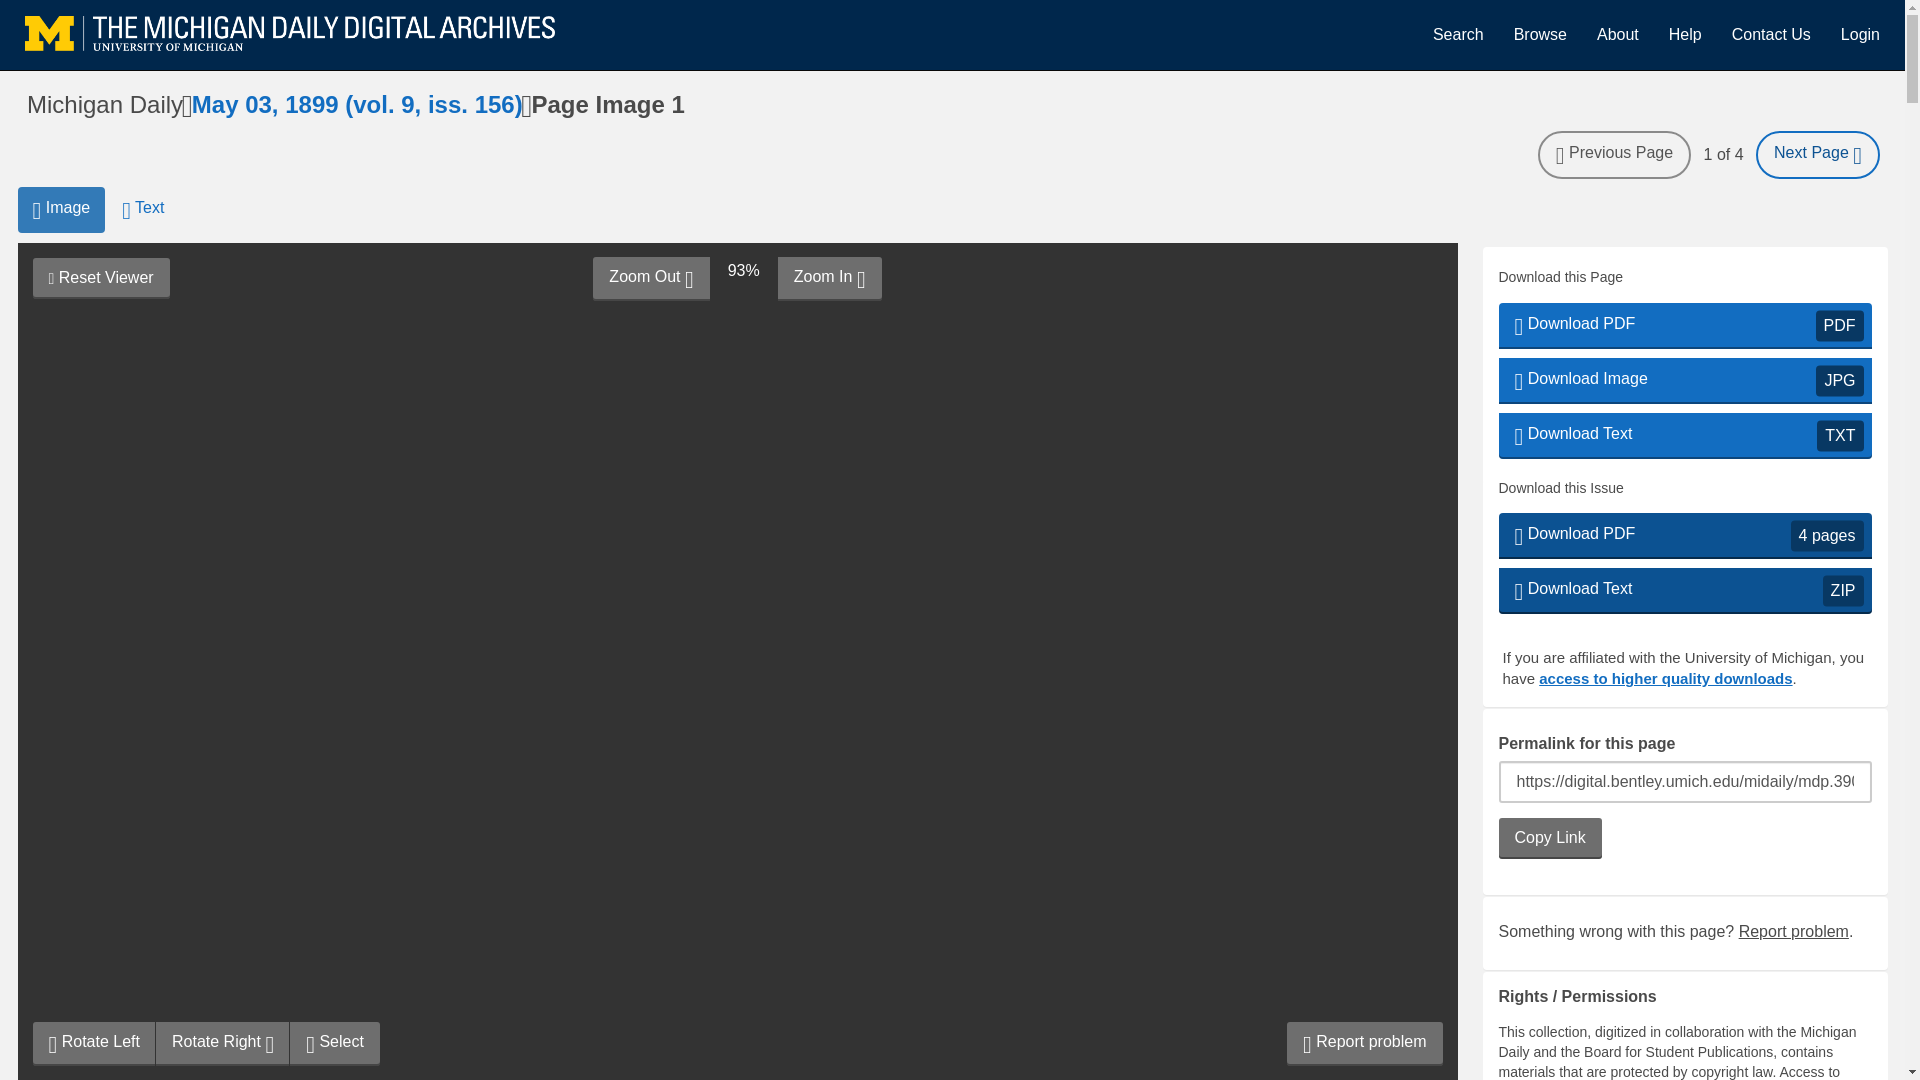 This screenshot has height=1080, width=1920. What do you see at coordinates (142, 210) in the screenshot?
I see `Report problem` at bounding box center [142, 210].